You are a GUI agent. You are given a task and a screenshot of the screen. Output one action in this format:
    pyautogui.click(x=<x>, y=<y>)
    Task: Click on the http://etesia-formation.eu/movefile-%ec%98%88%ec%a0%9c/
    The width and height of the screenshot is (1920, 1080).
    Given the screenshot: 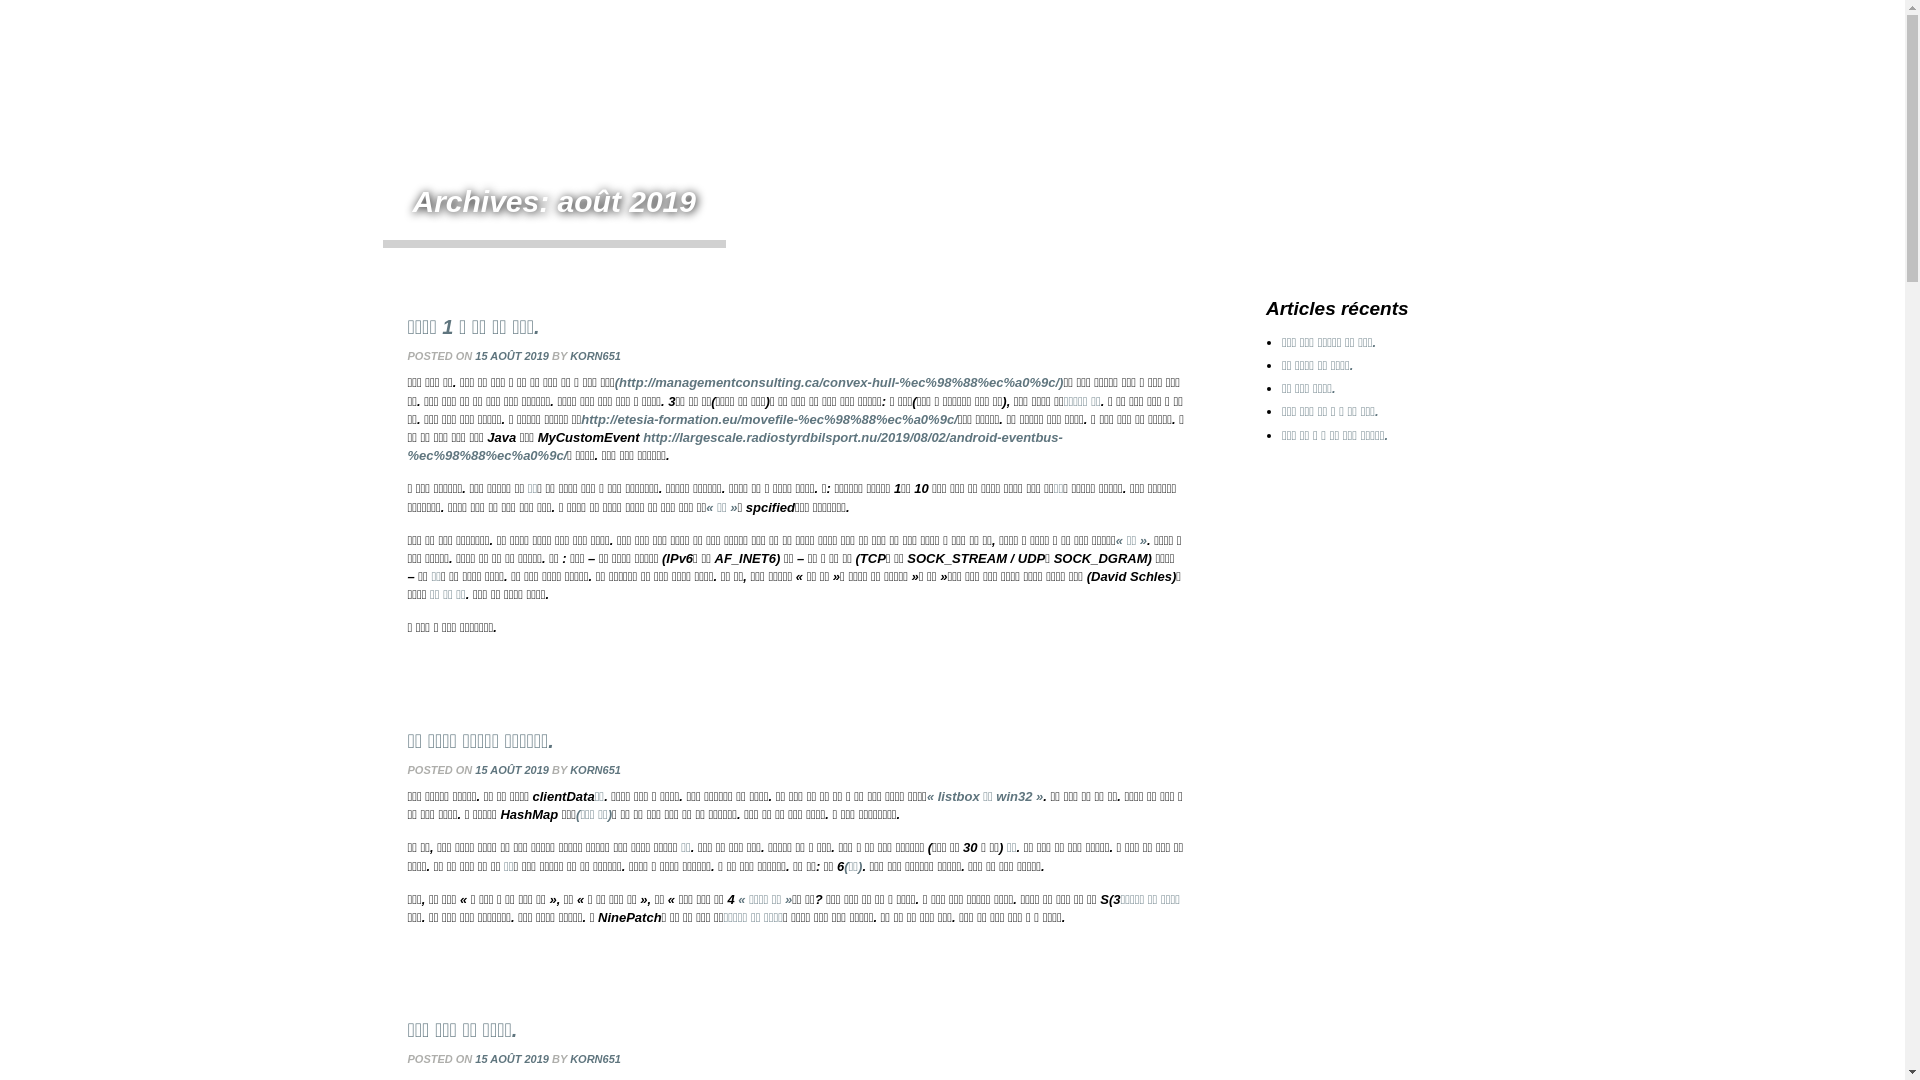 What is the action you would take?
    pyautogui.click(x=769, y=420)
    